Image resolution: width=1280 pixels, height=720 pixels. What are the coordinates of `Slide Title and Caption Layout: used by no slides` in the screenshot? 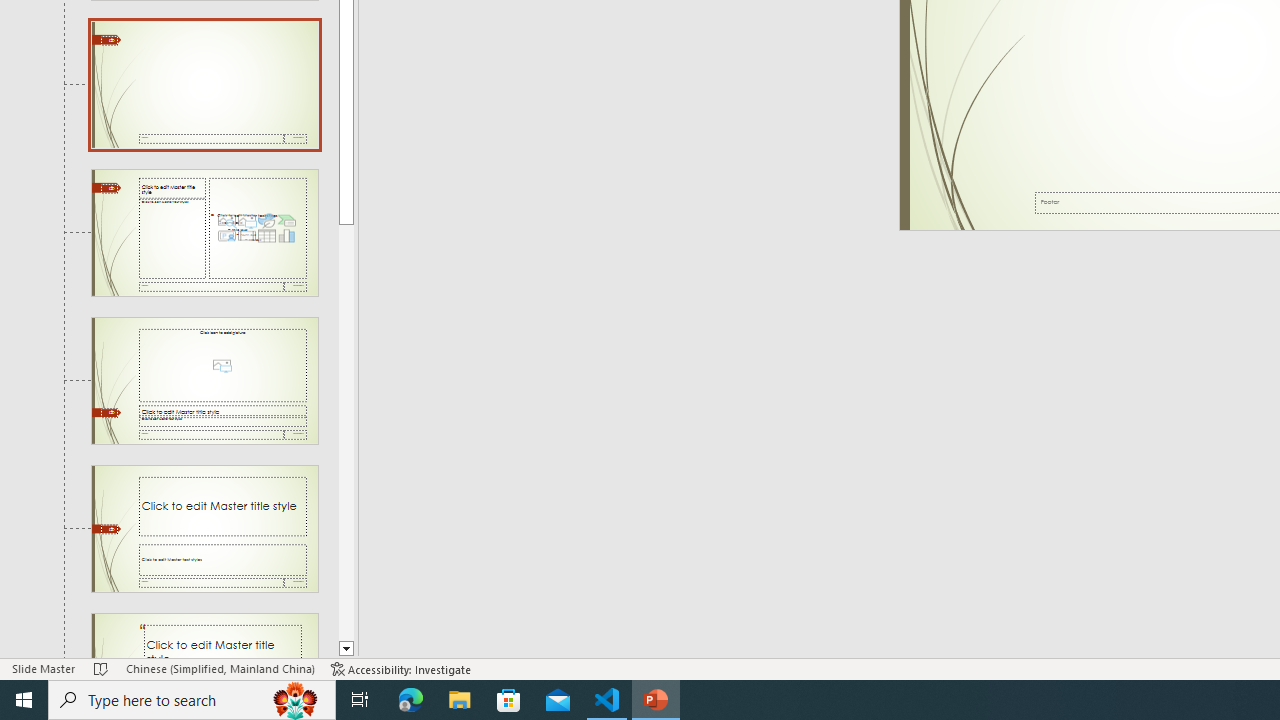 It's located at (204, 528).